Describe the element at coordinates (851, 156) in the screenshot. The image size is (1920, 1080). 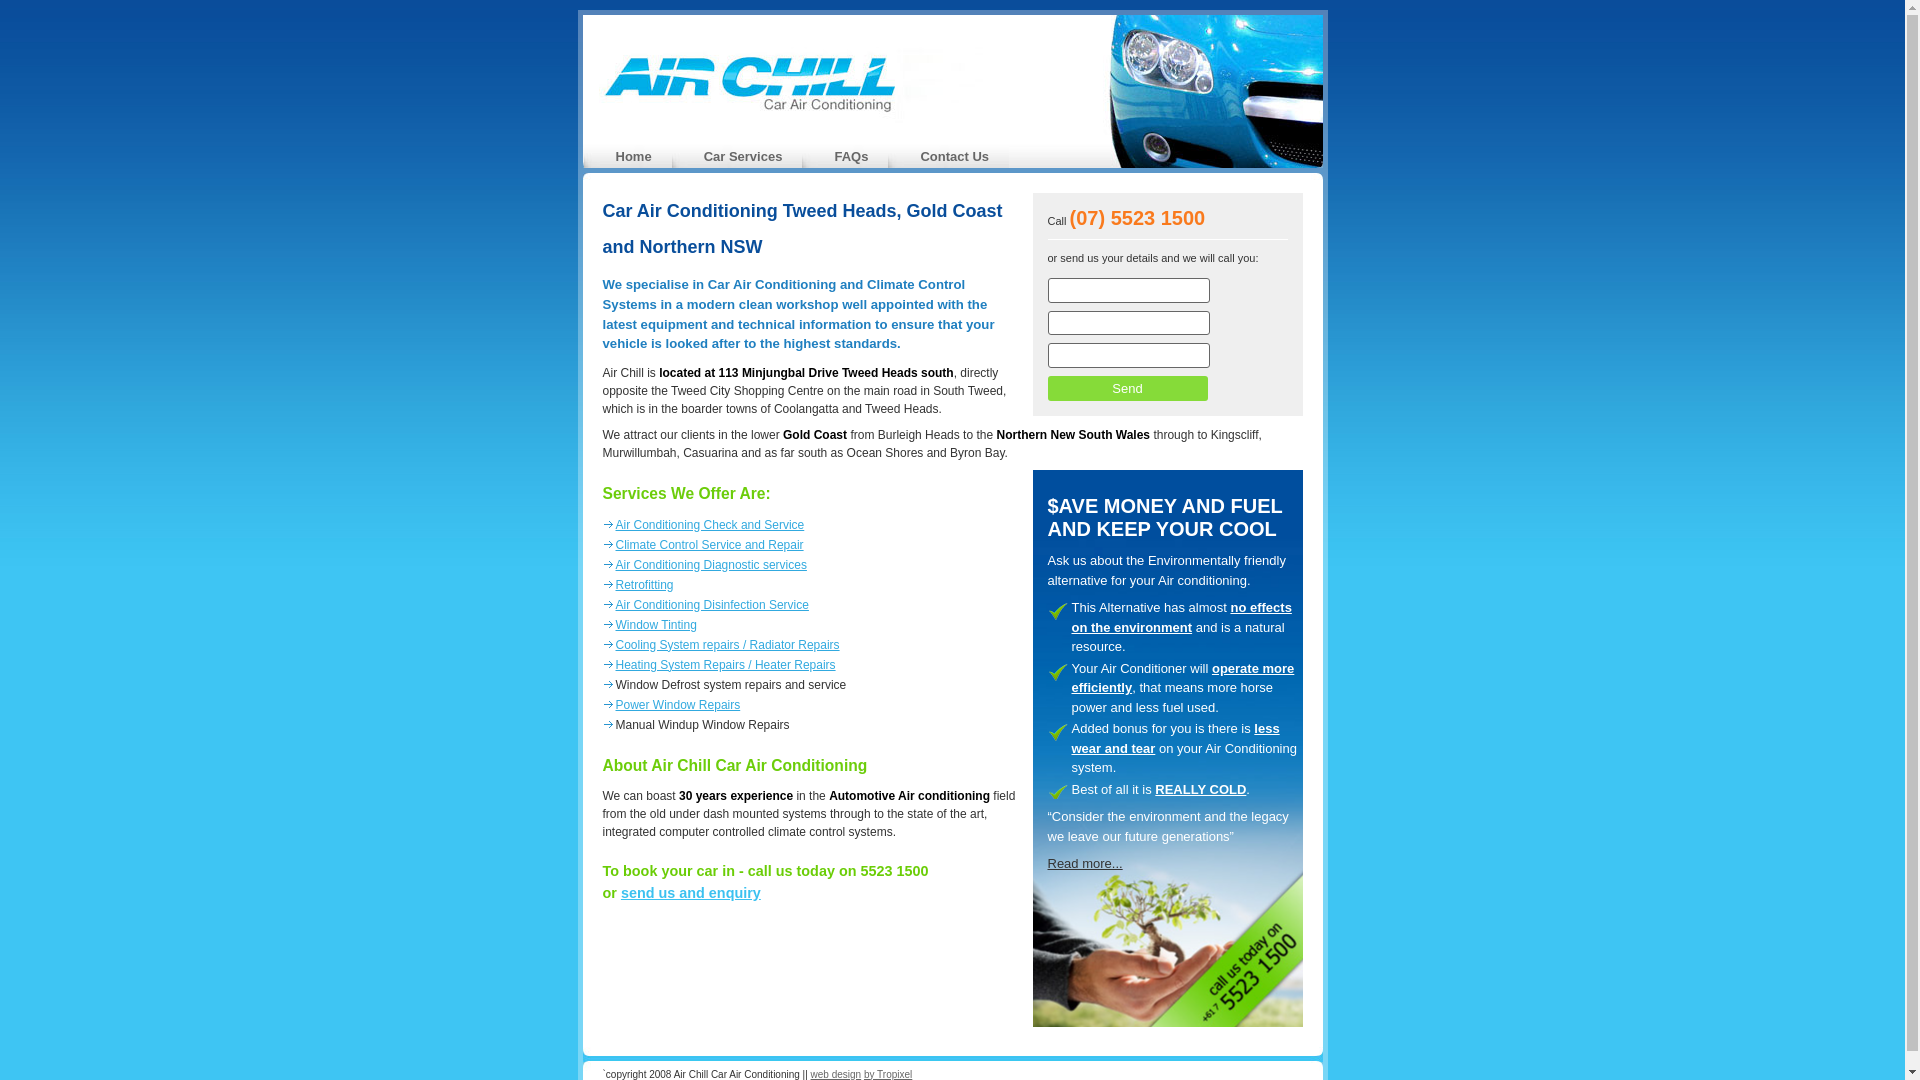
I see `FAQs` at that location.